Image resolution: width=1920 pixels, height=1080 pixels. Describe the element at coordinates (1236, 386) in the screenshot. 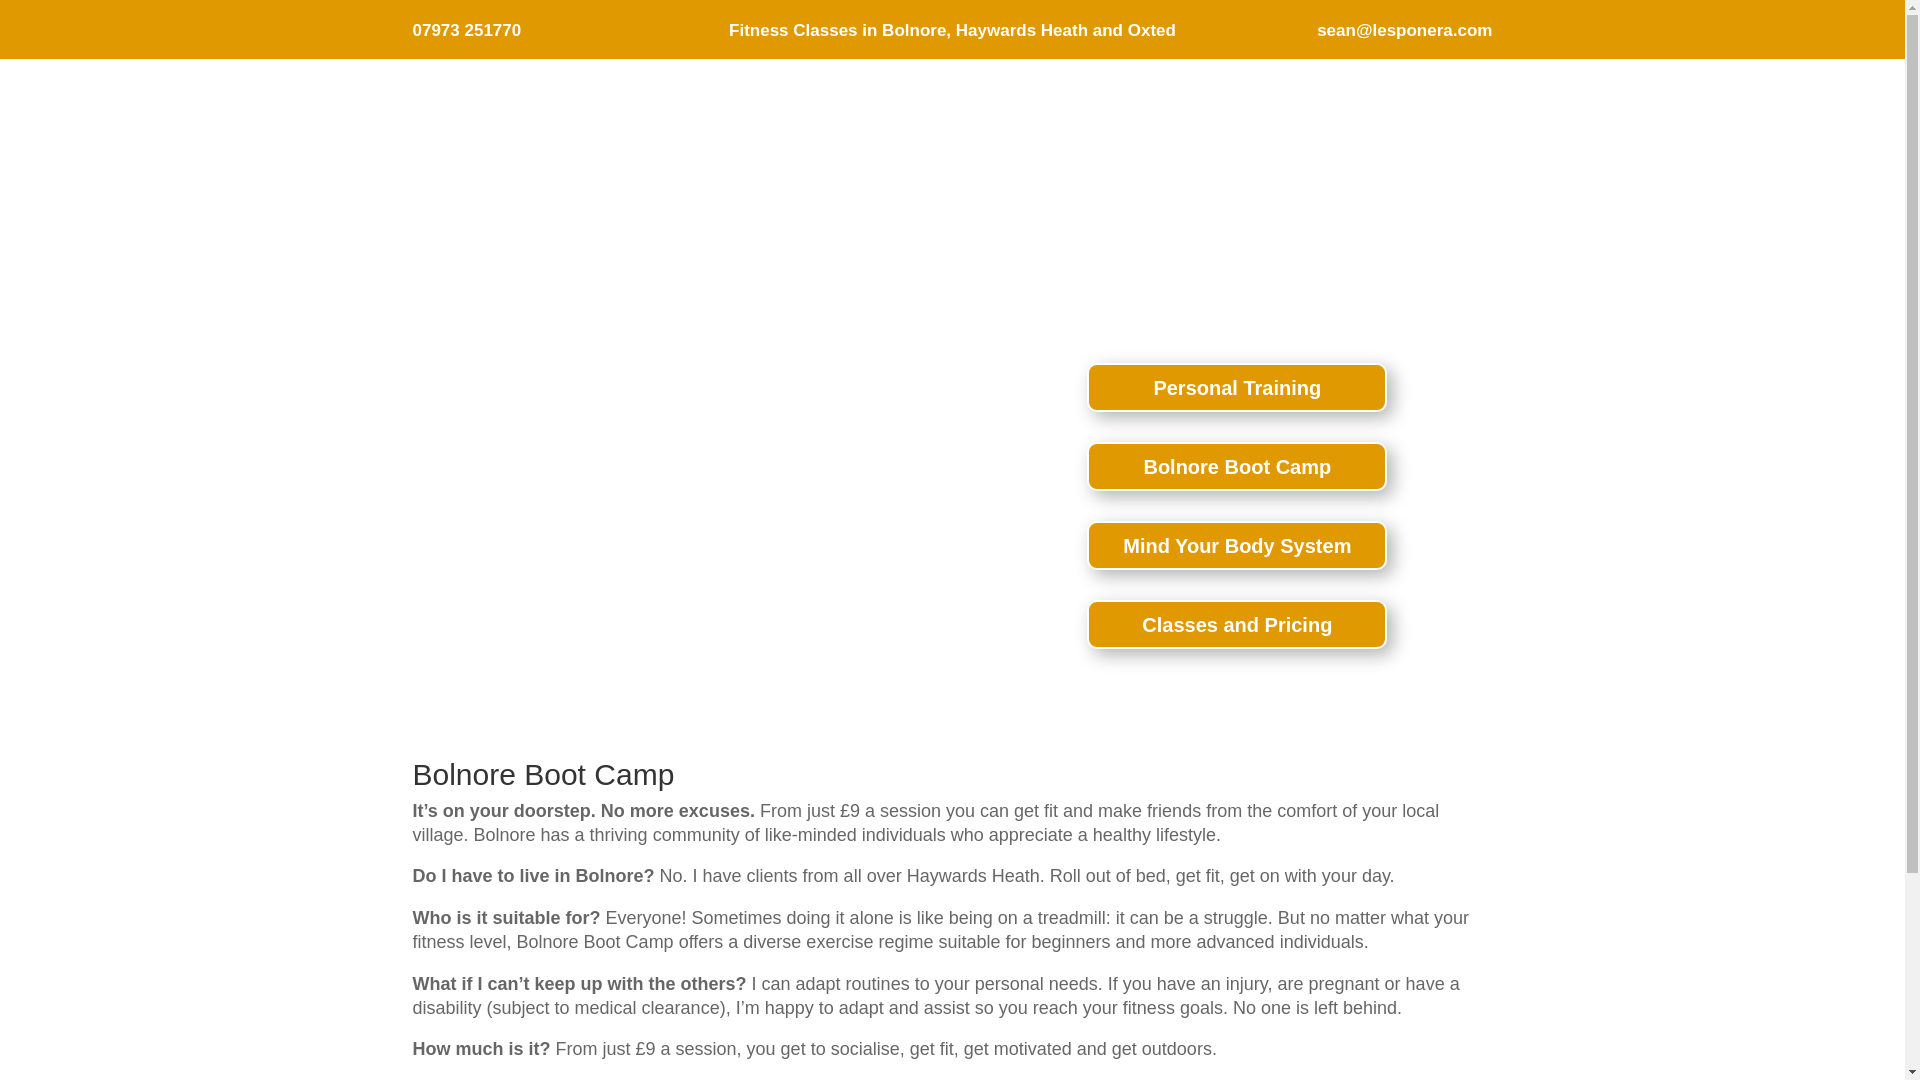

I see `Personal Training` at that location.